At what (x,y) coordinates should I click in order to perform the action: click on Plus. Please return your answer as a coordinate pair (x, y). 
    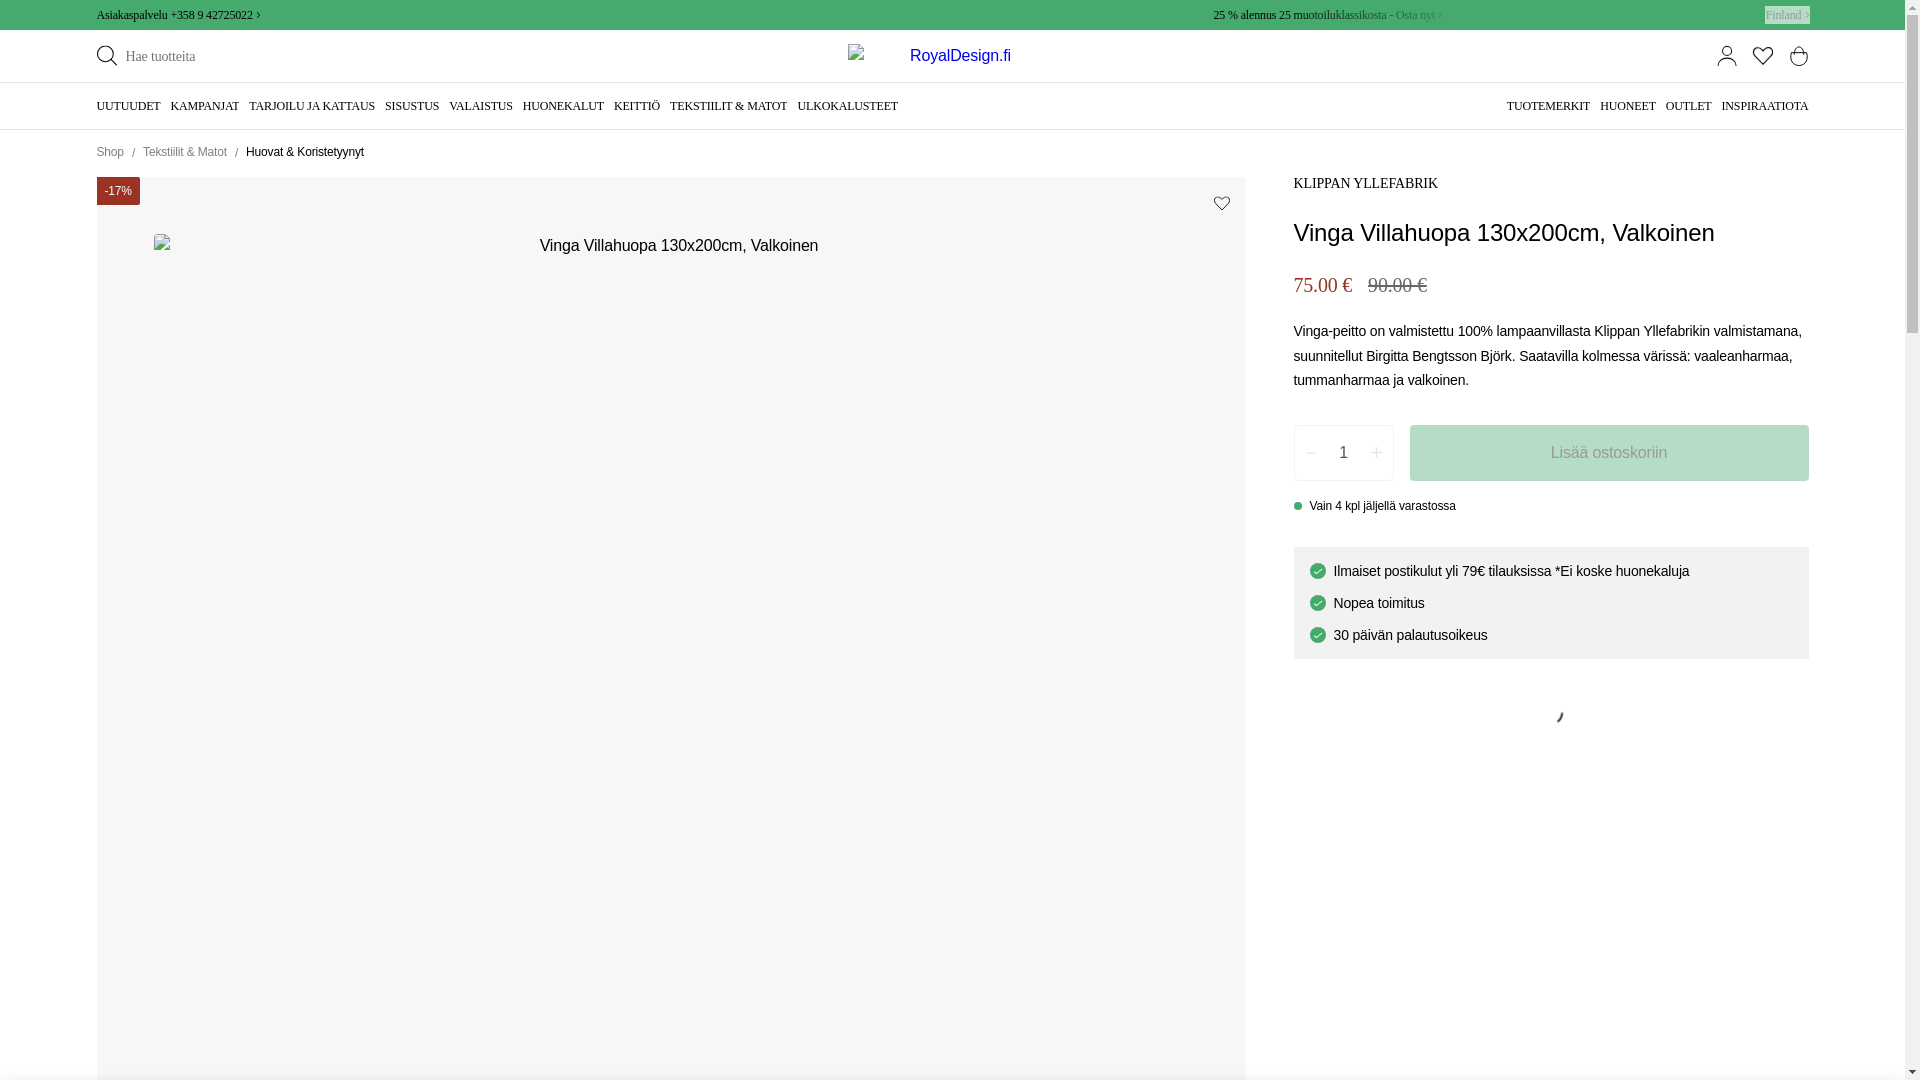
    Looking at the image, I should click on (1376, 452).